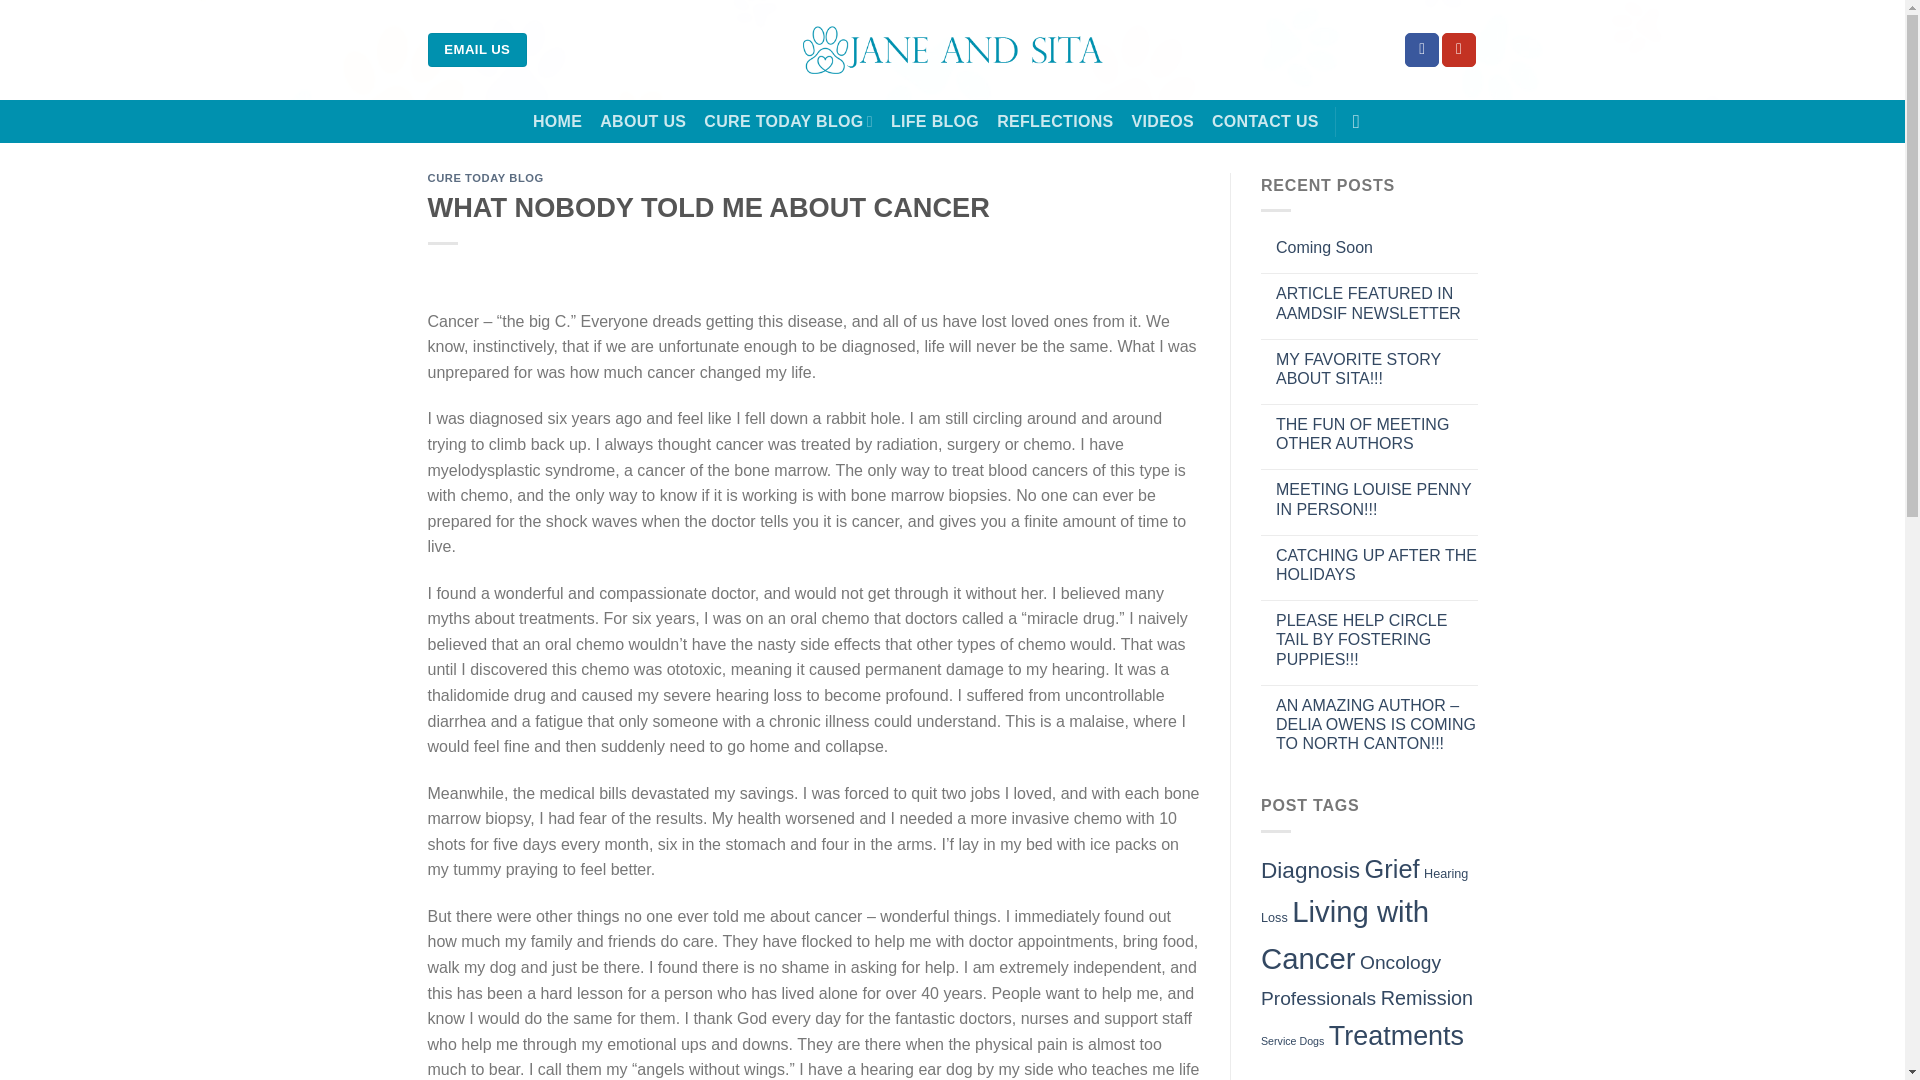  I want to click on EMAIL US, so click(478, 50).